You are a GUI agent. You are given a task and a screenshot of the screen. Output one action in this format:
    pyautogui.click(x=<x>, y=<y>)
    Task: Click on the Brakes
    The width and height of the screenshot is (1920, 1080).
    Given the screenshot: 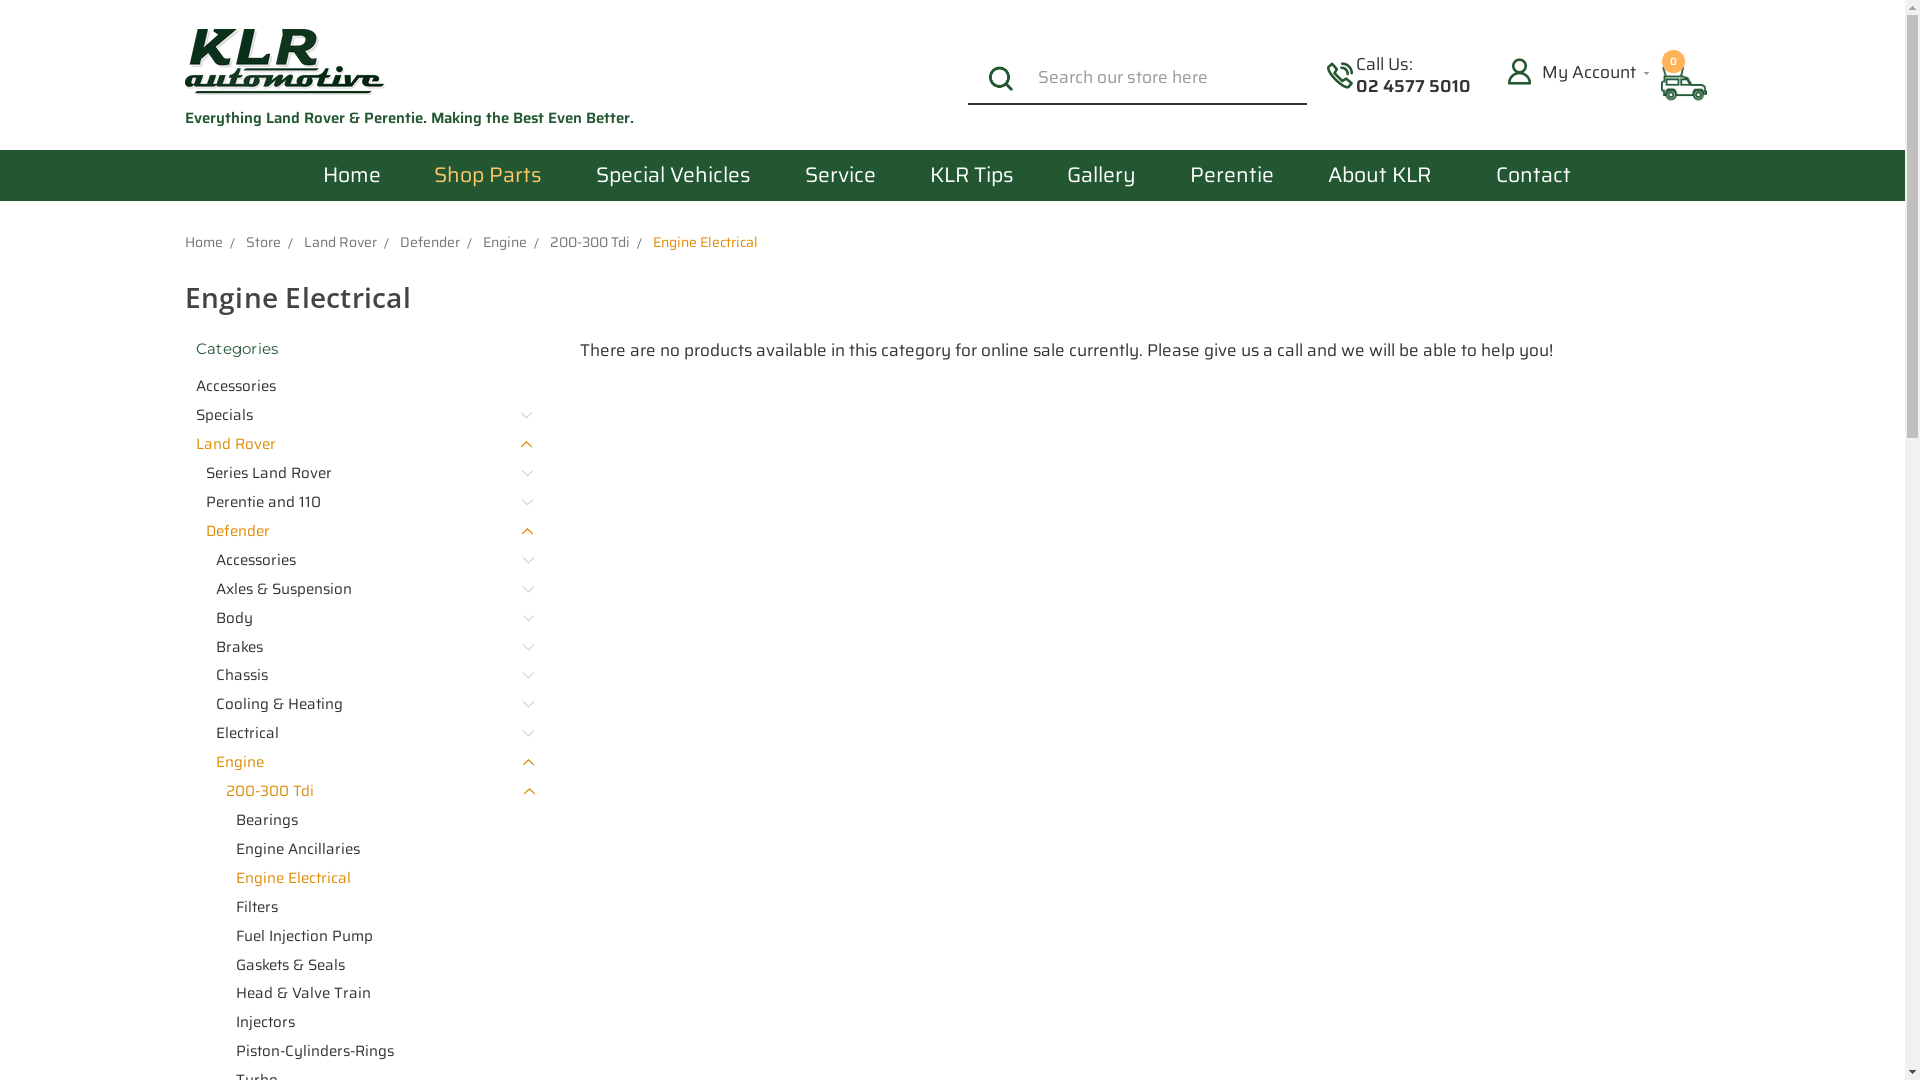 What is the action you would take?
    pyautogui.click(x=370, y=646)
    